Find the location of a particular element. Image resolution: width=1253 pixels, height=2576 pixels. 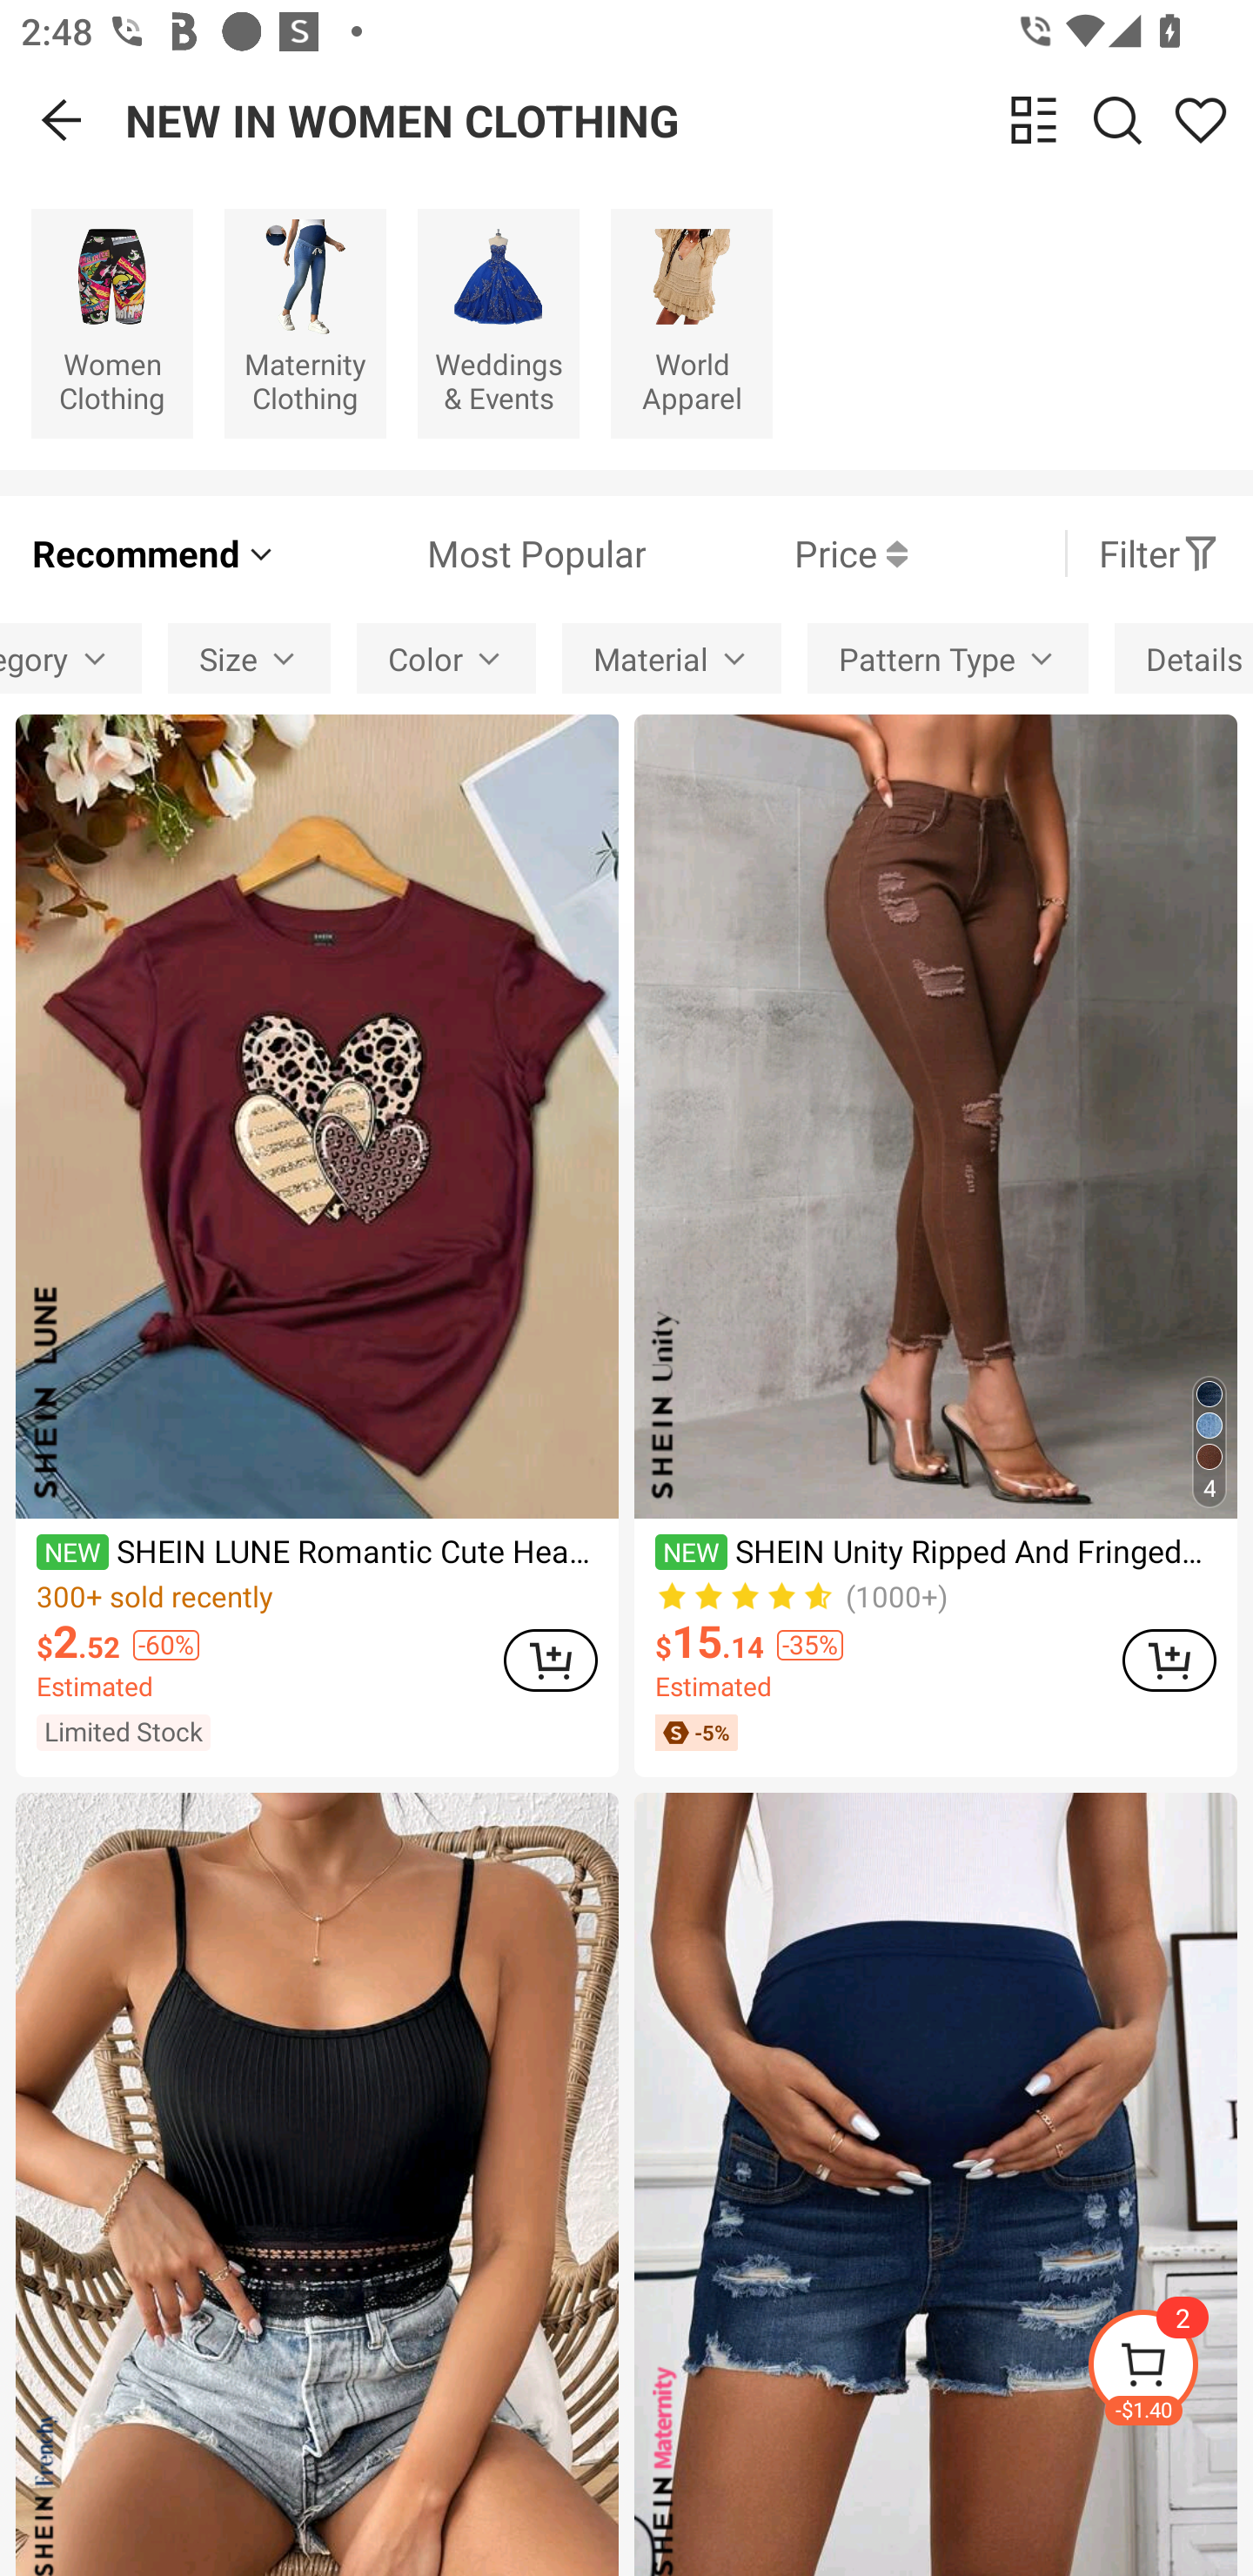

Maternity Clothing is located at coordinates (305, 323).